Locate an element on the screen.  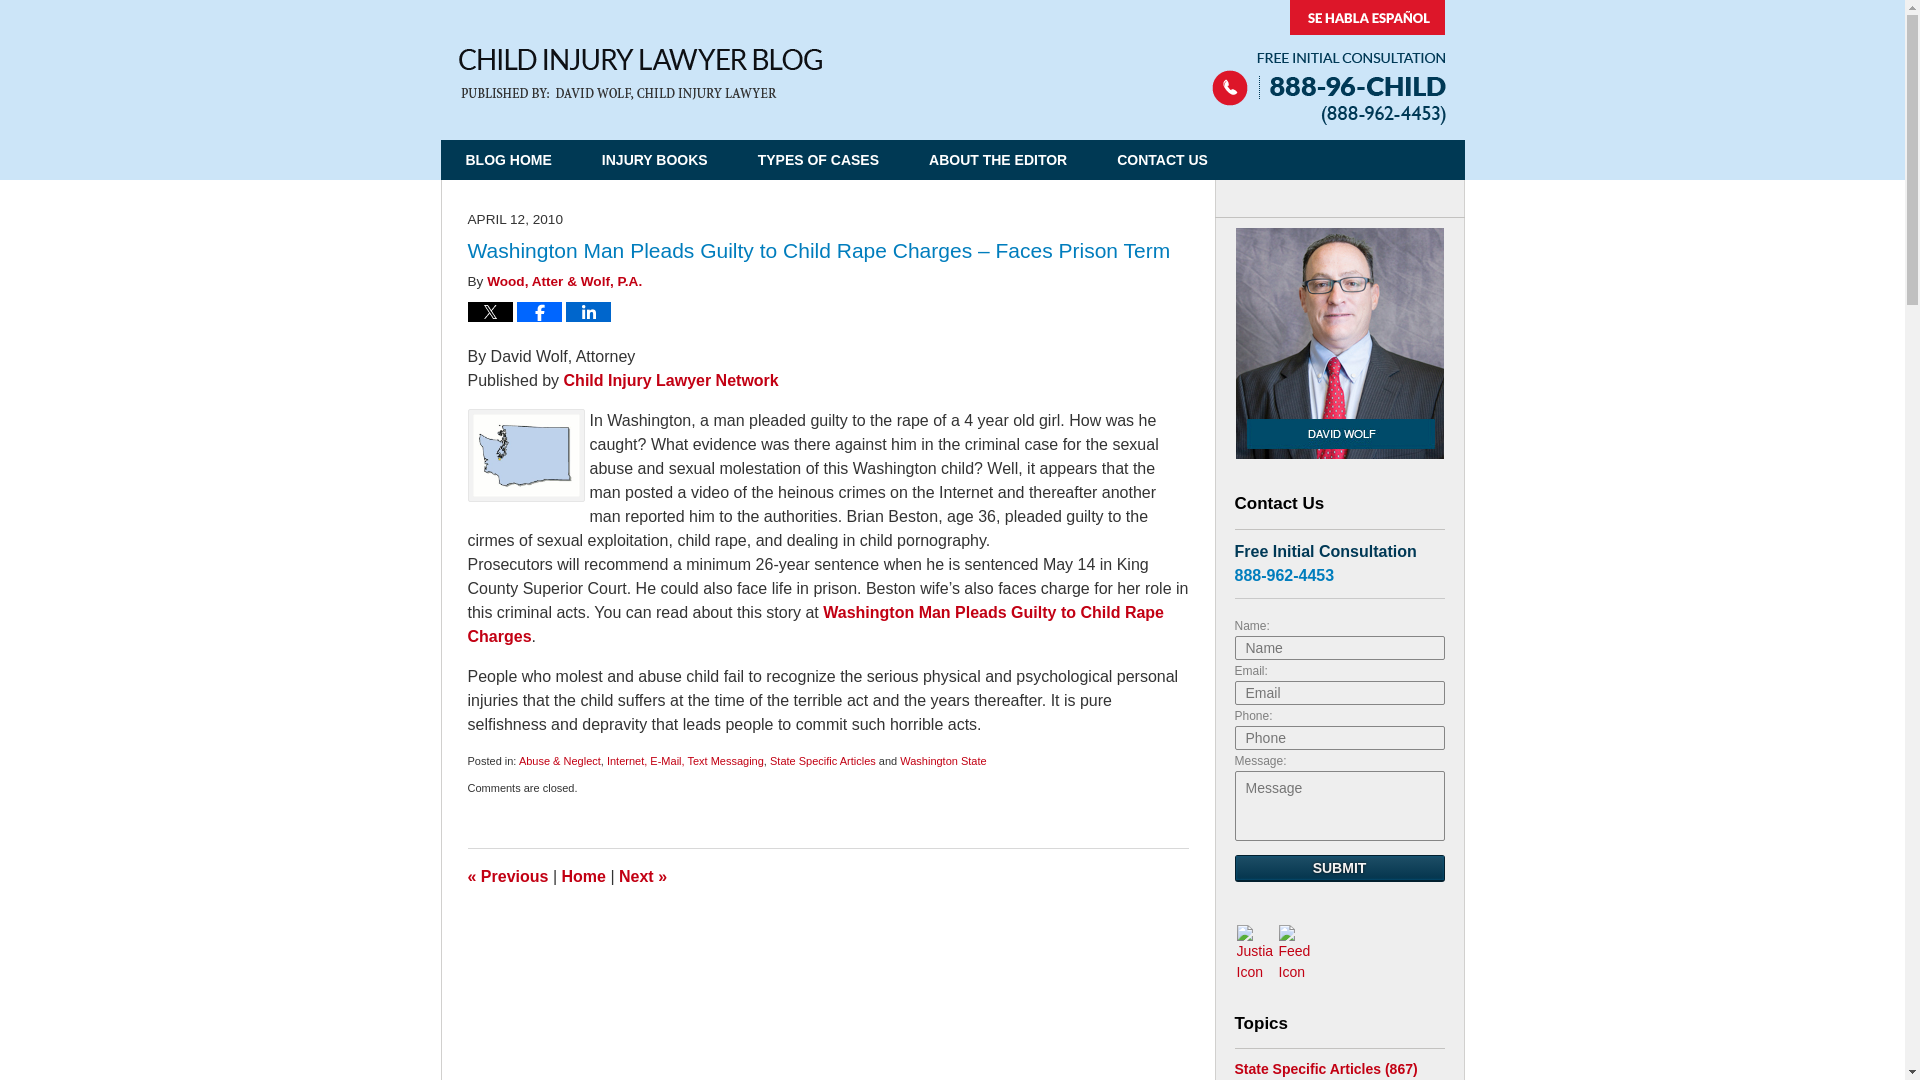
Washington Man Pleads Guilty to Child Rape Charges is located at coordinates (816, 624).